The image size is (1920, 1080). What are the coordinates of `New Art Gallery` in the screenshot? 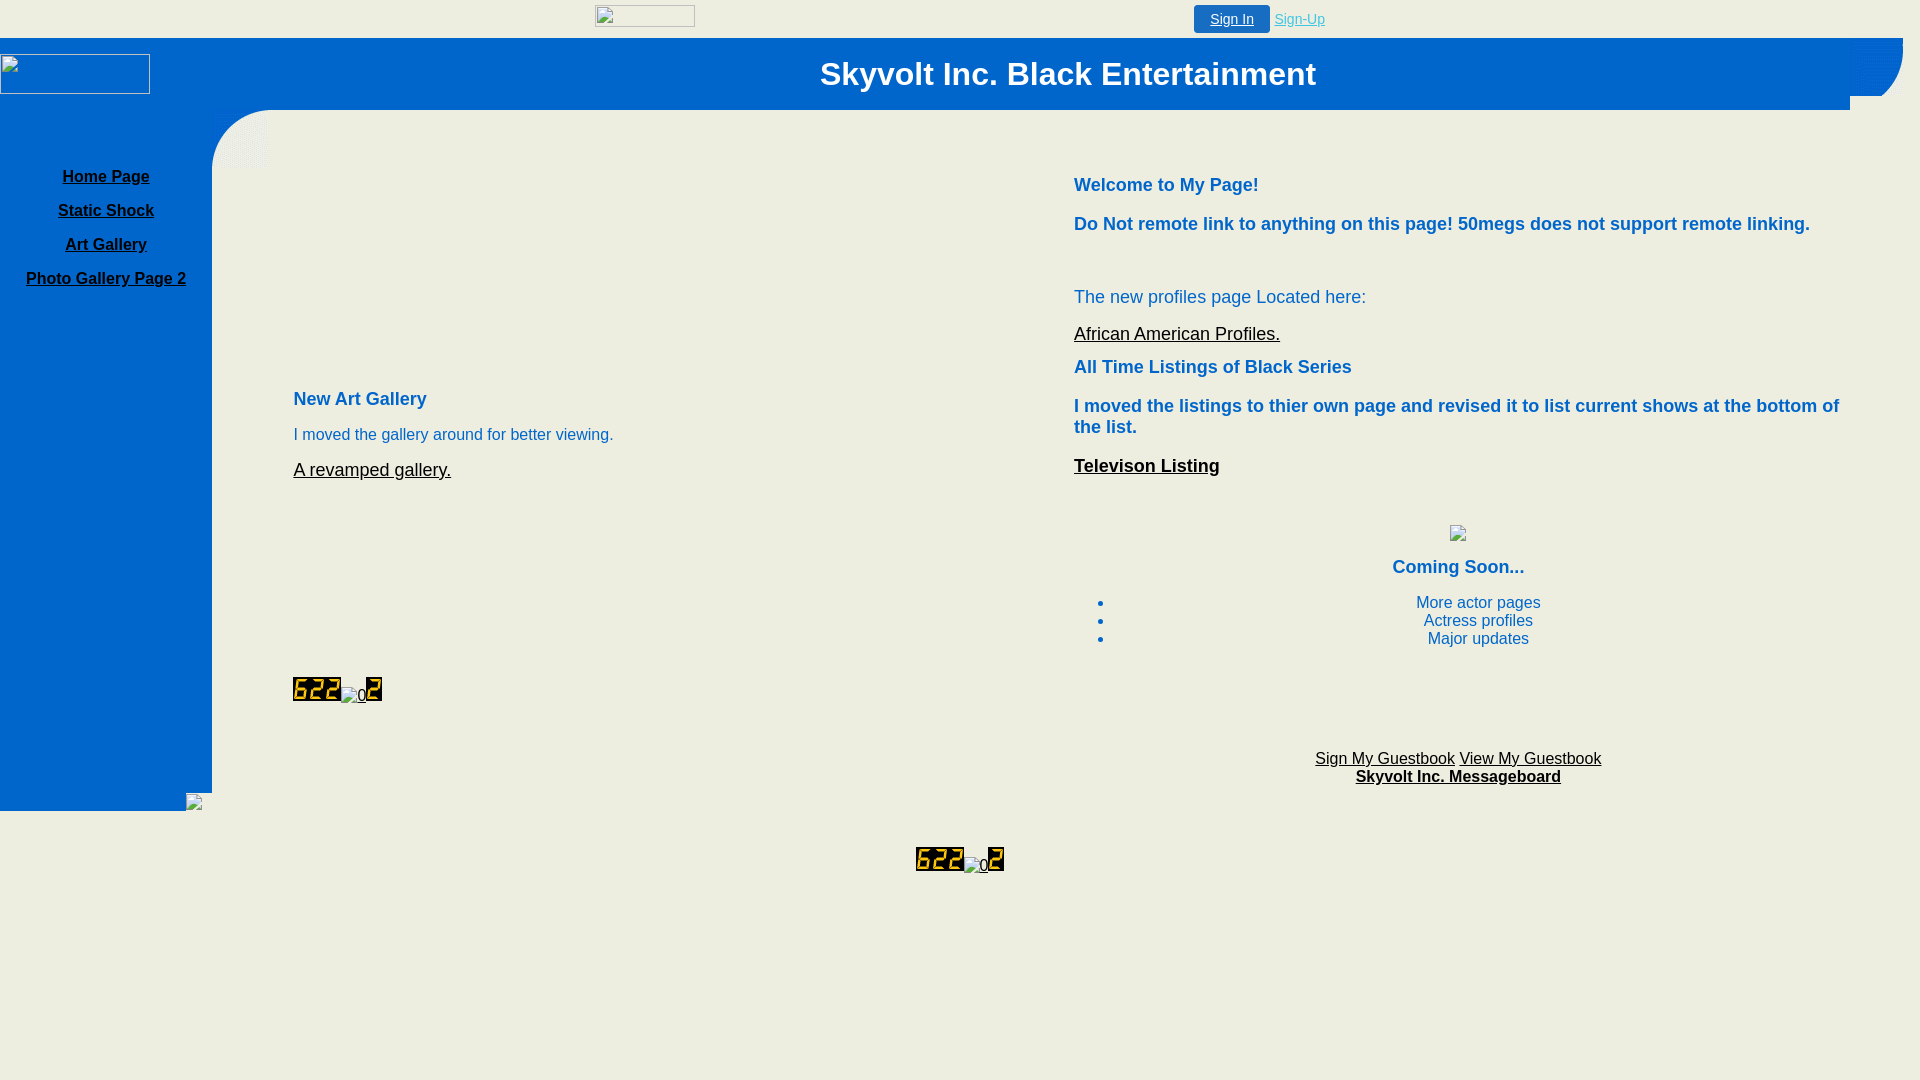 It's located at (372, 470).